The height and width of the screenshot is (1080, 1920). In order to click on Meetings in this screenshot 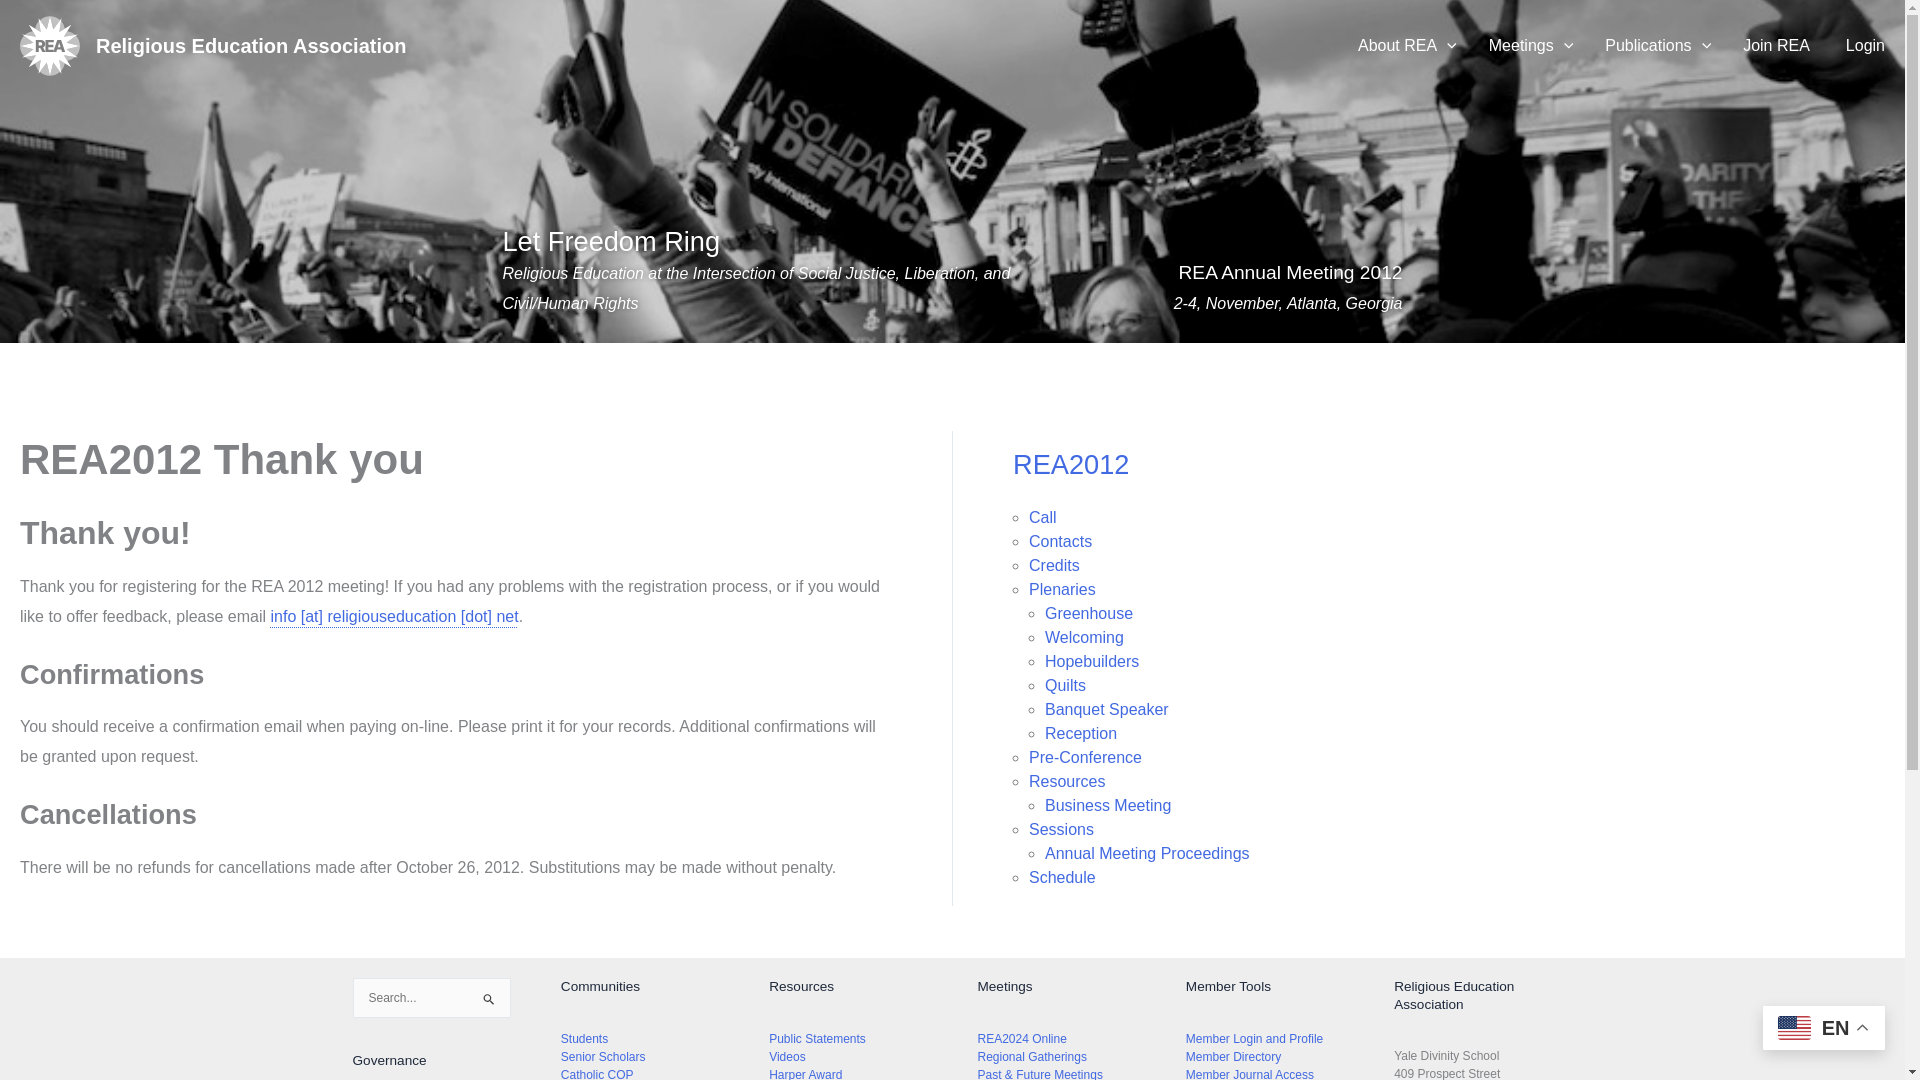, I will do `click(1530, 46)`.